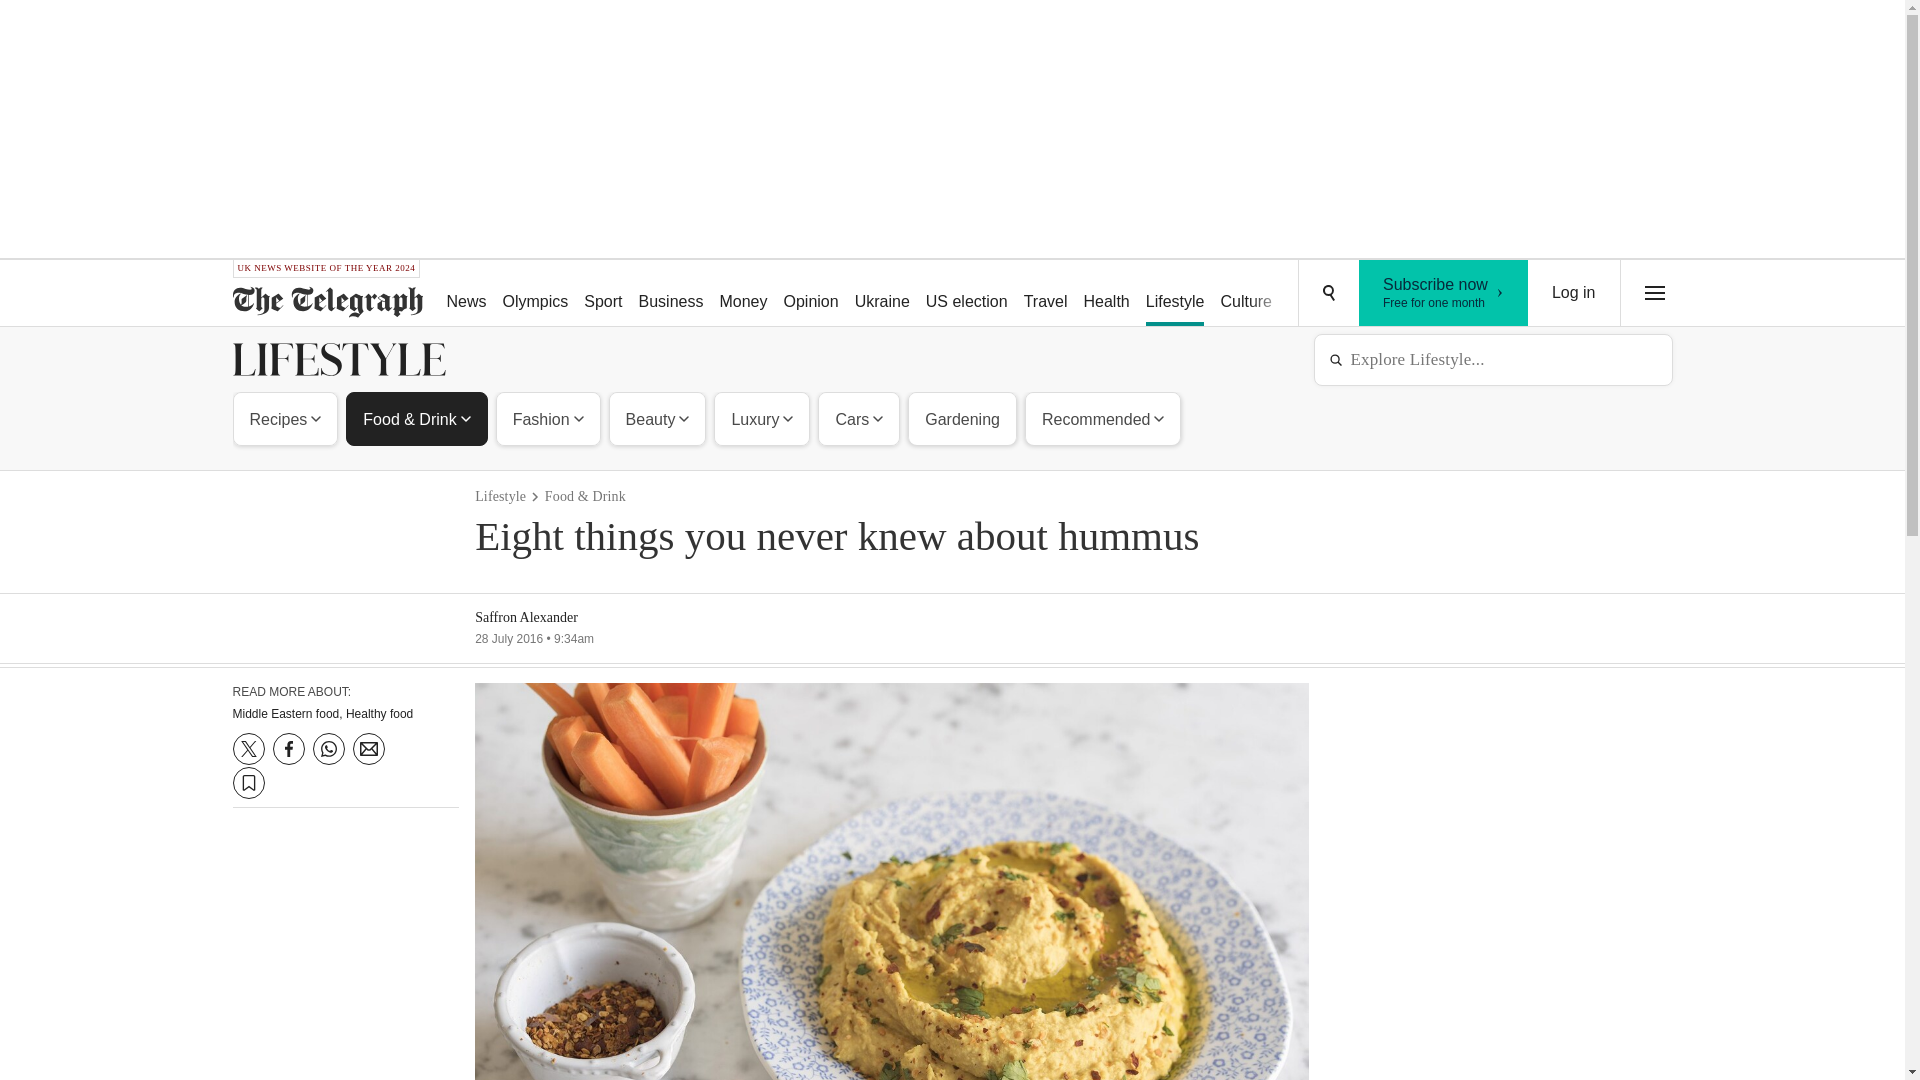 Image resolution: width=1920 pixels, height=1080 pixels. I want to click on US election, so click(966, 294).